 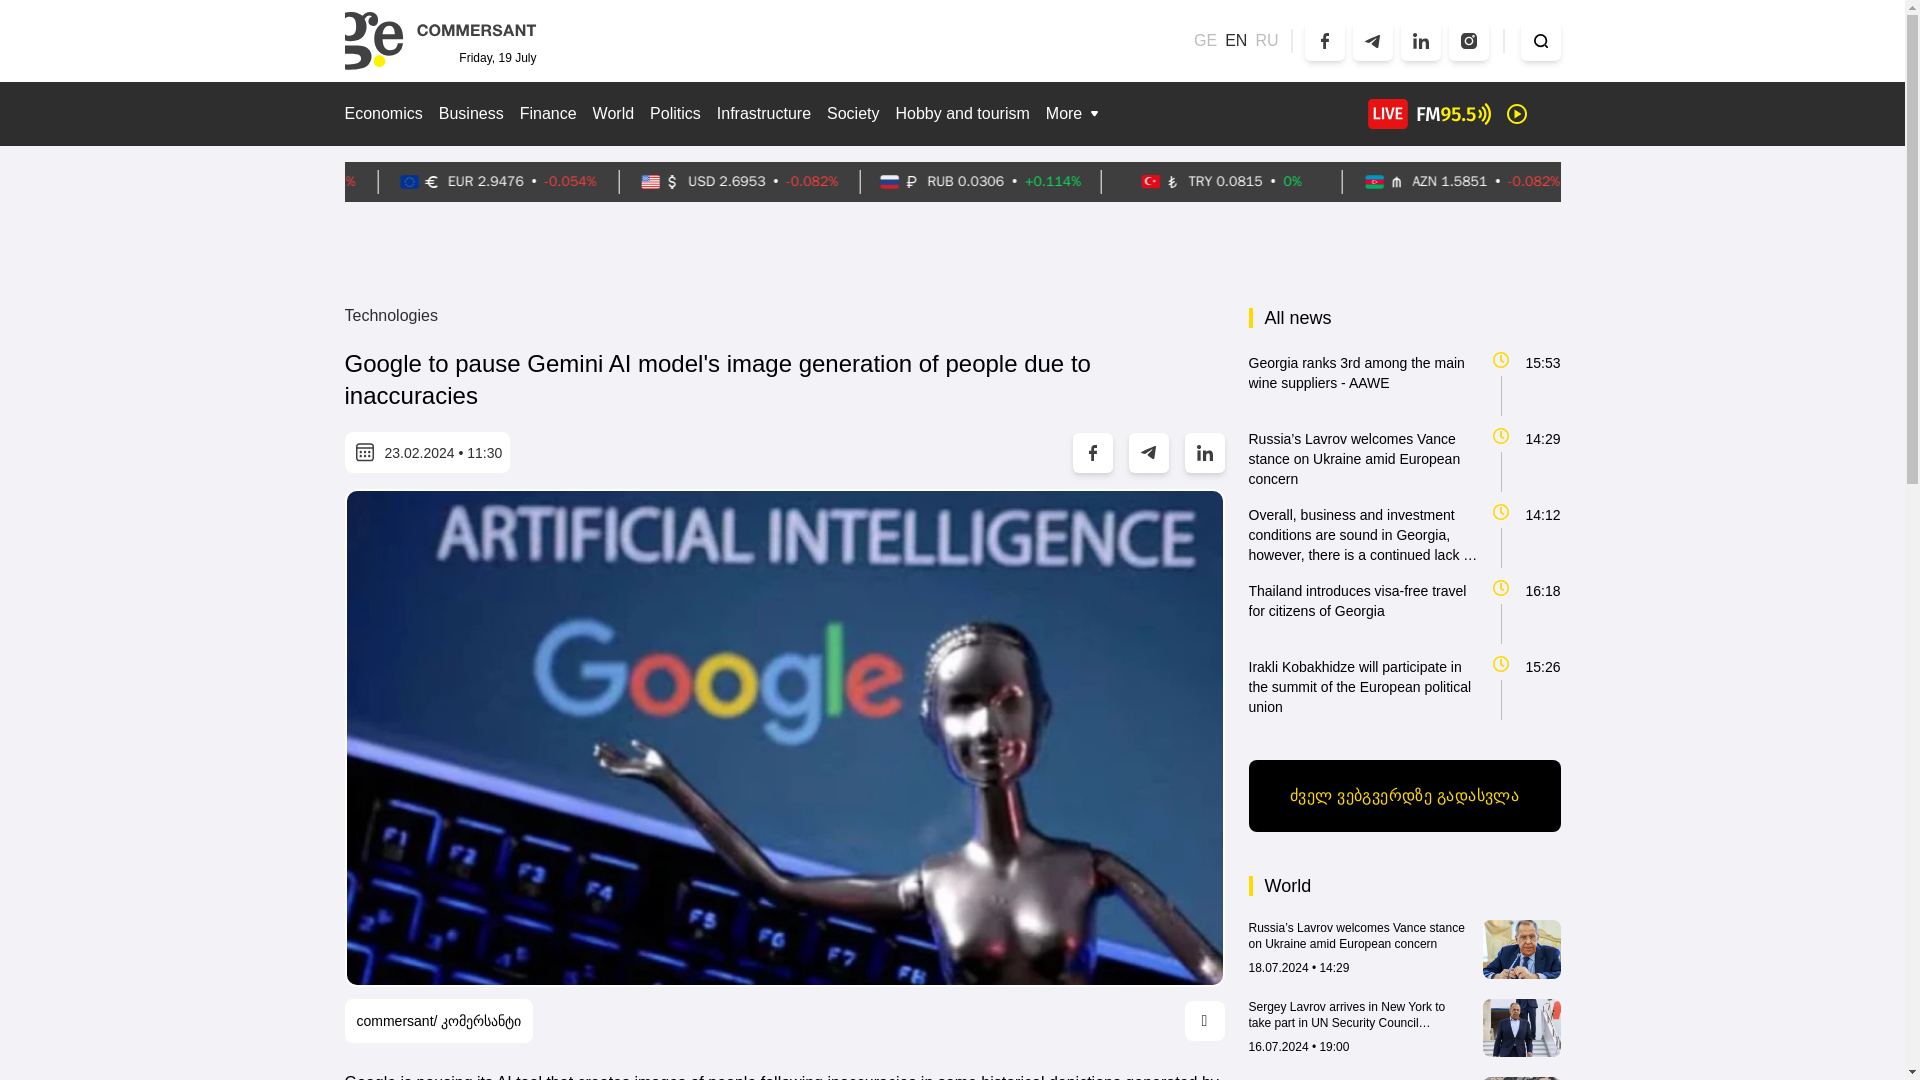 I want to click on Business, so click(x=471, y=114).